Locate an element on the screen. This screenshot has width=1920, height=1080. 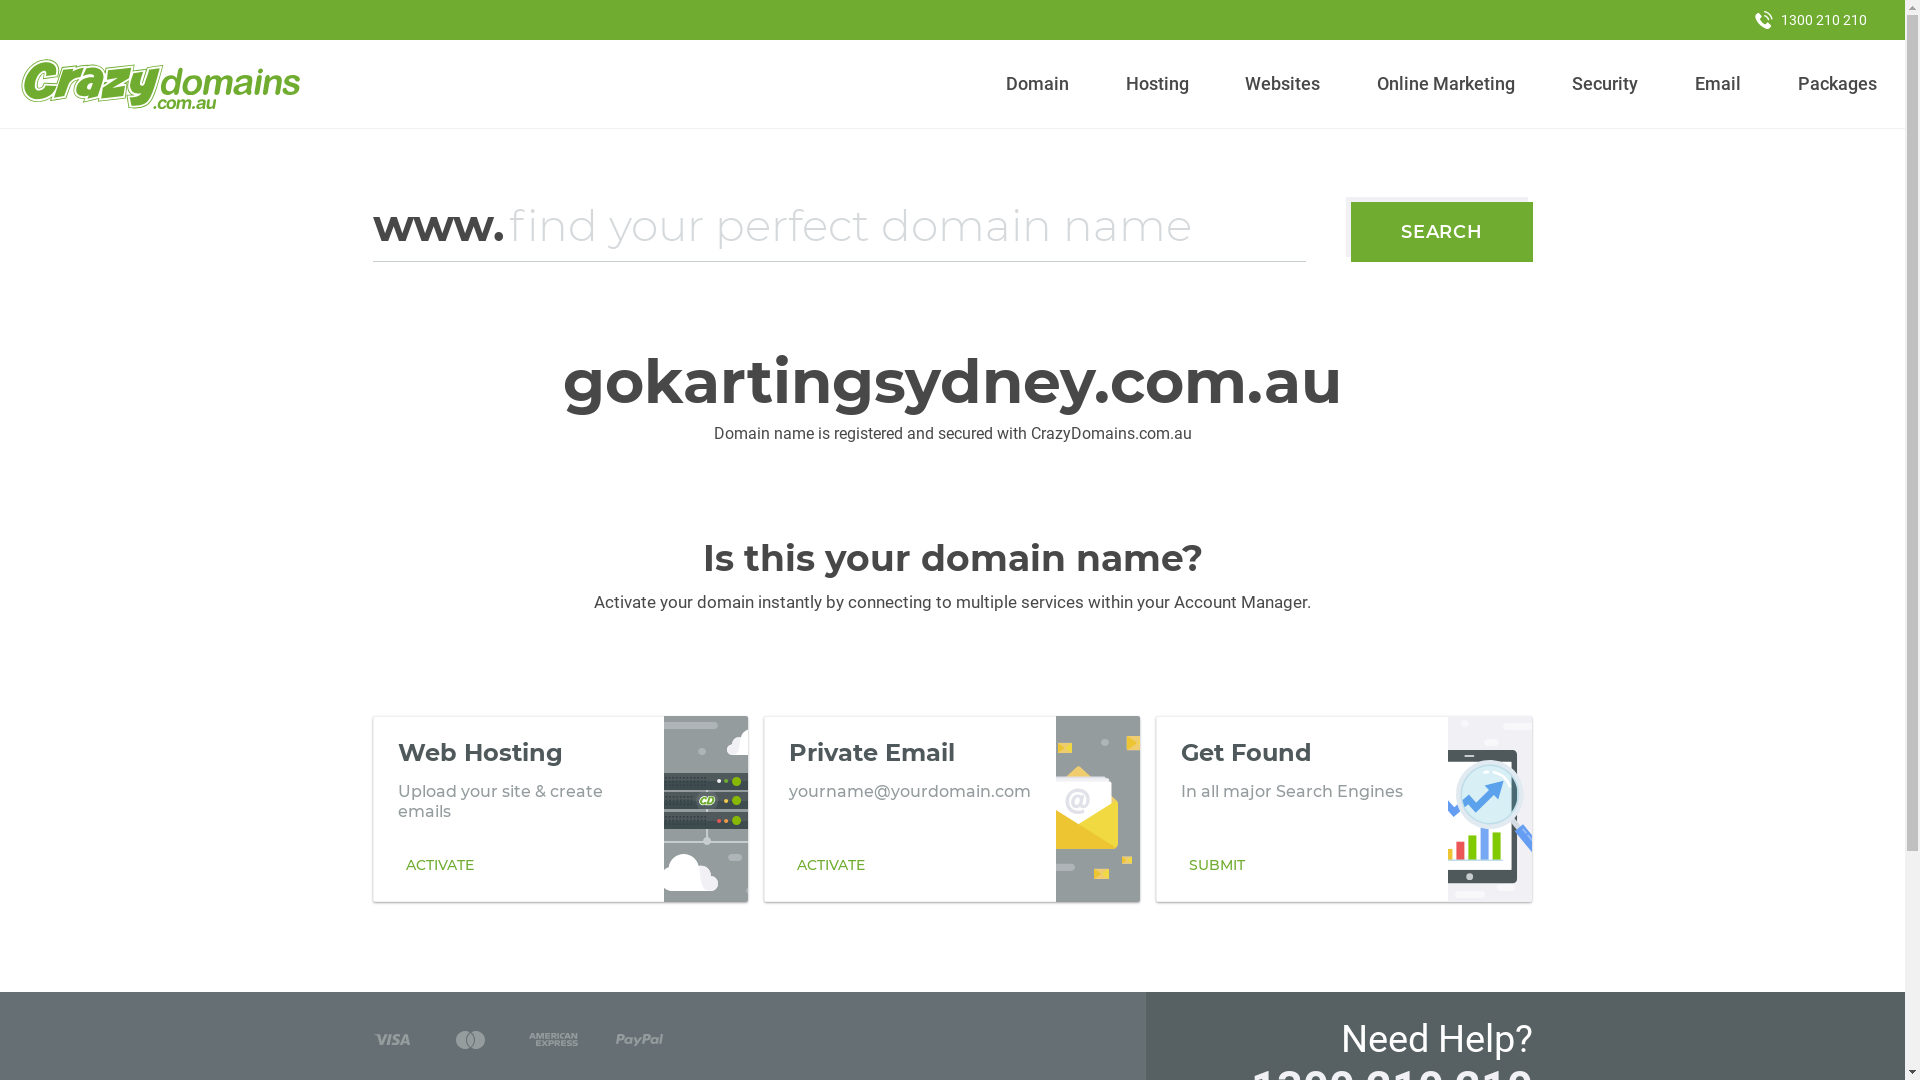
Domain is located at coordinates (1038, 84).